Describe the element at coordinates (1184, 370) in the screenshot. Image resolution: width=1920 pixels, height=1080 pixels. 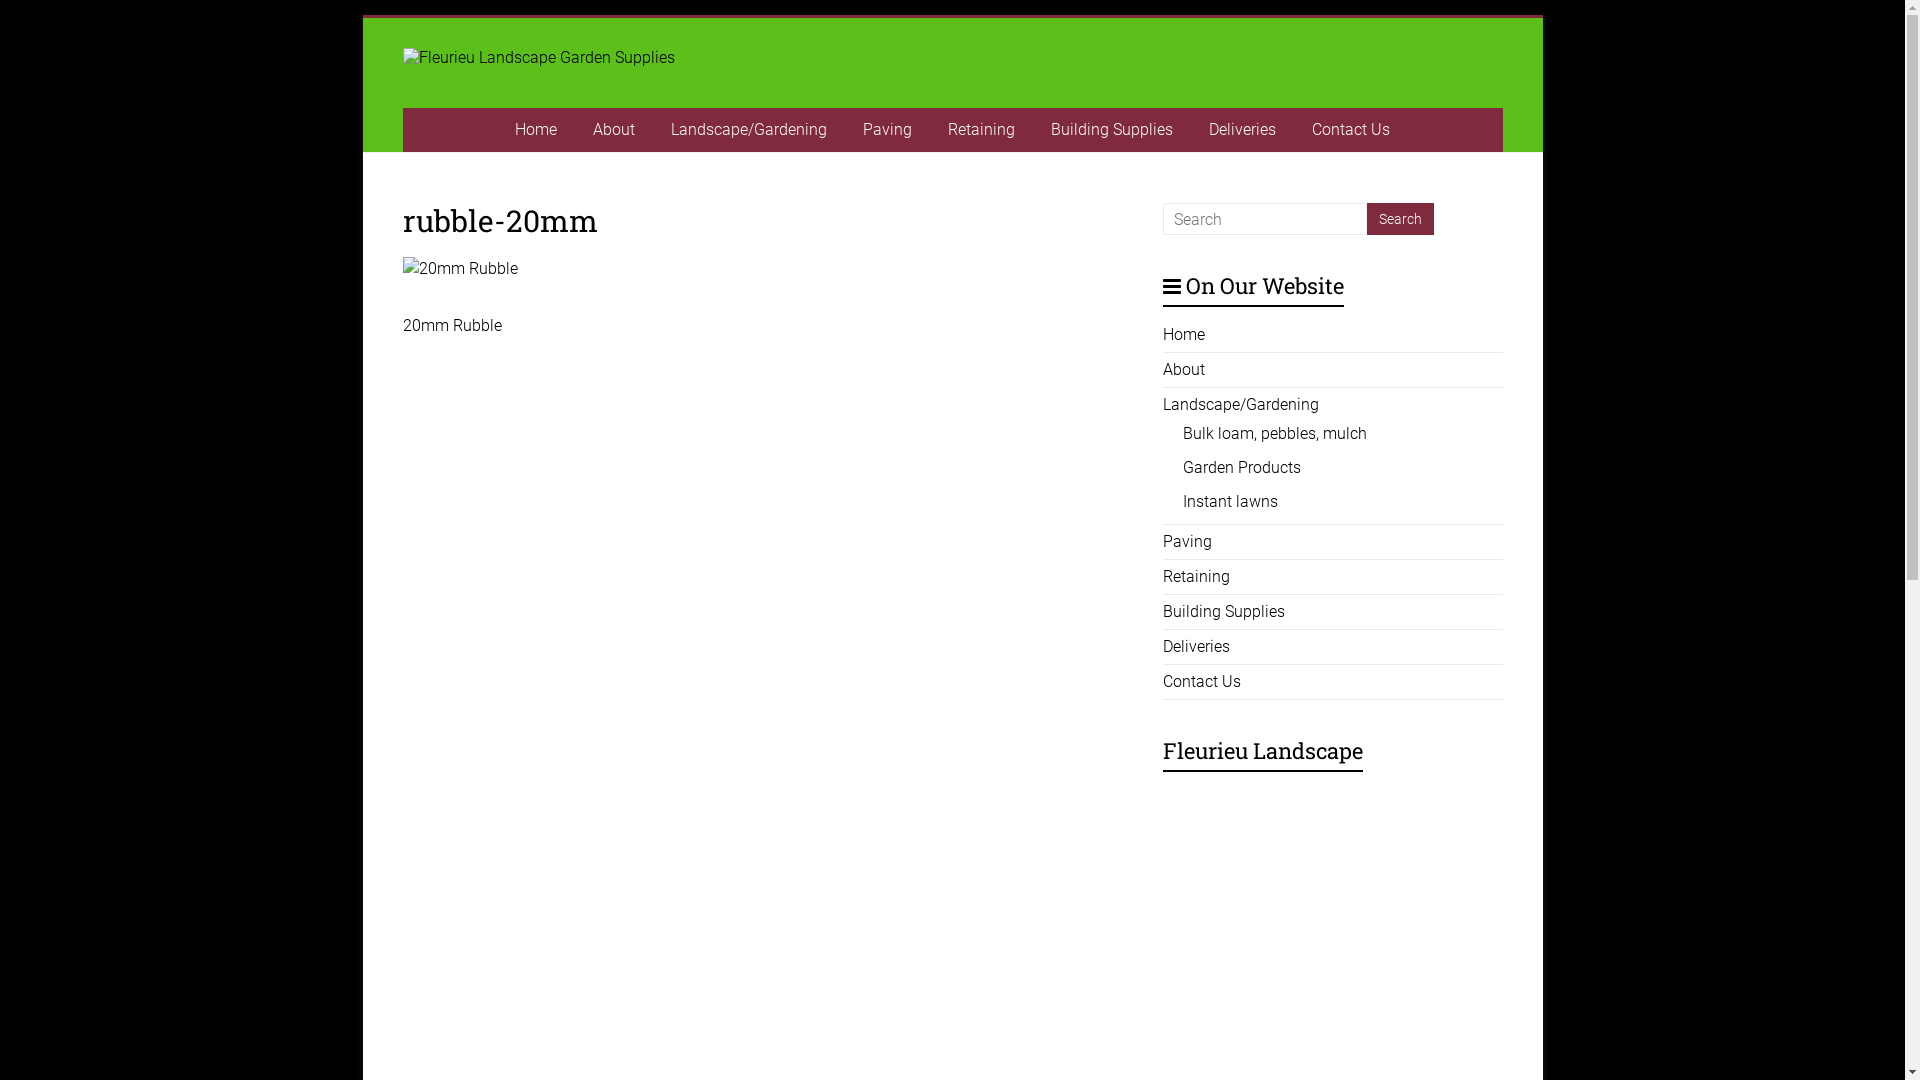
I see `About` at that location.